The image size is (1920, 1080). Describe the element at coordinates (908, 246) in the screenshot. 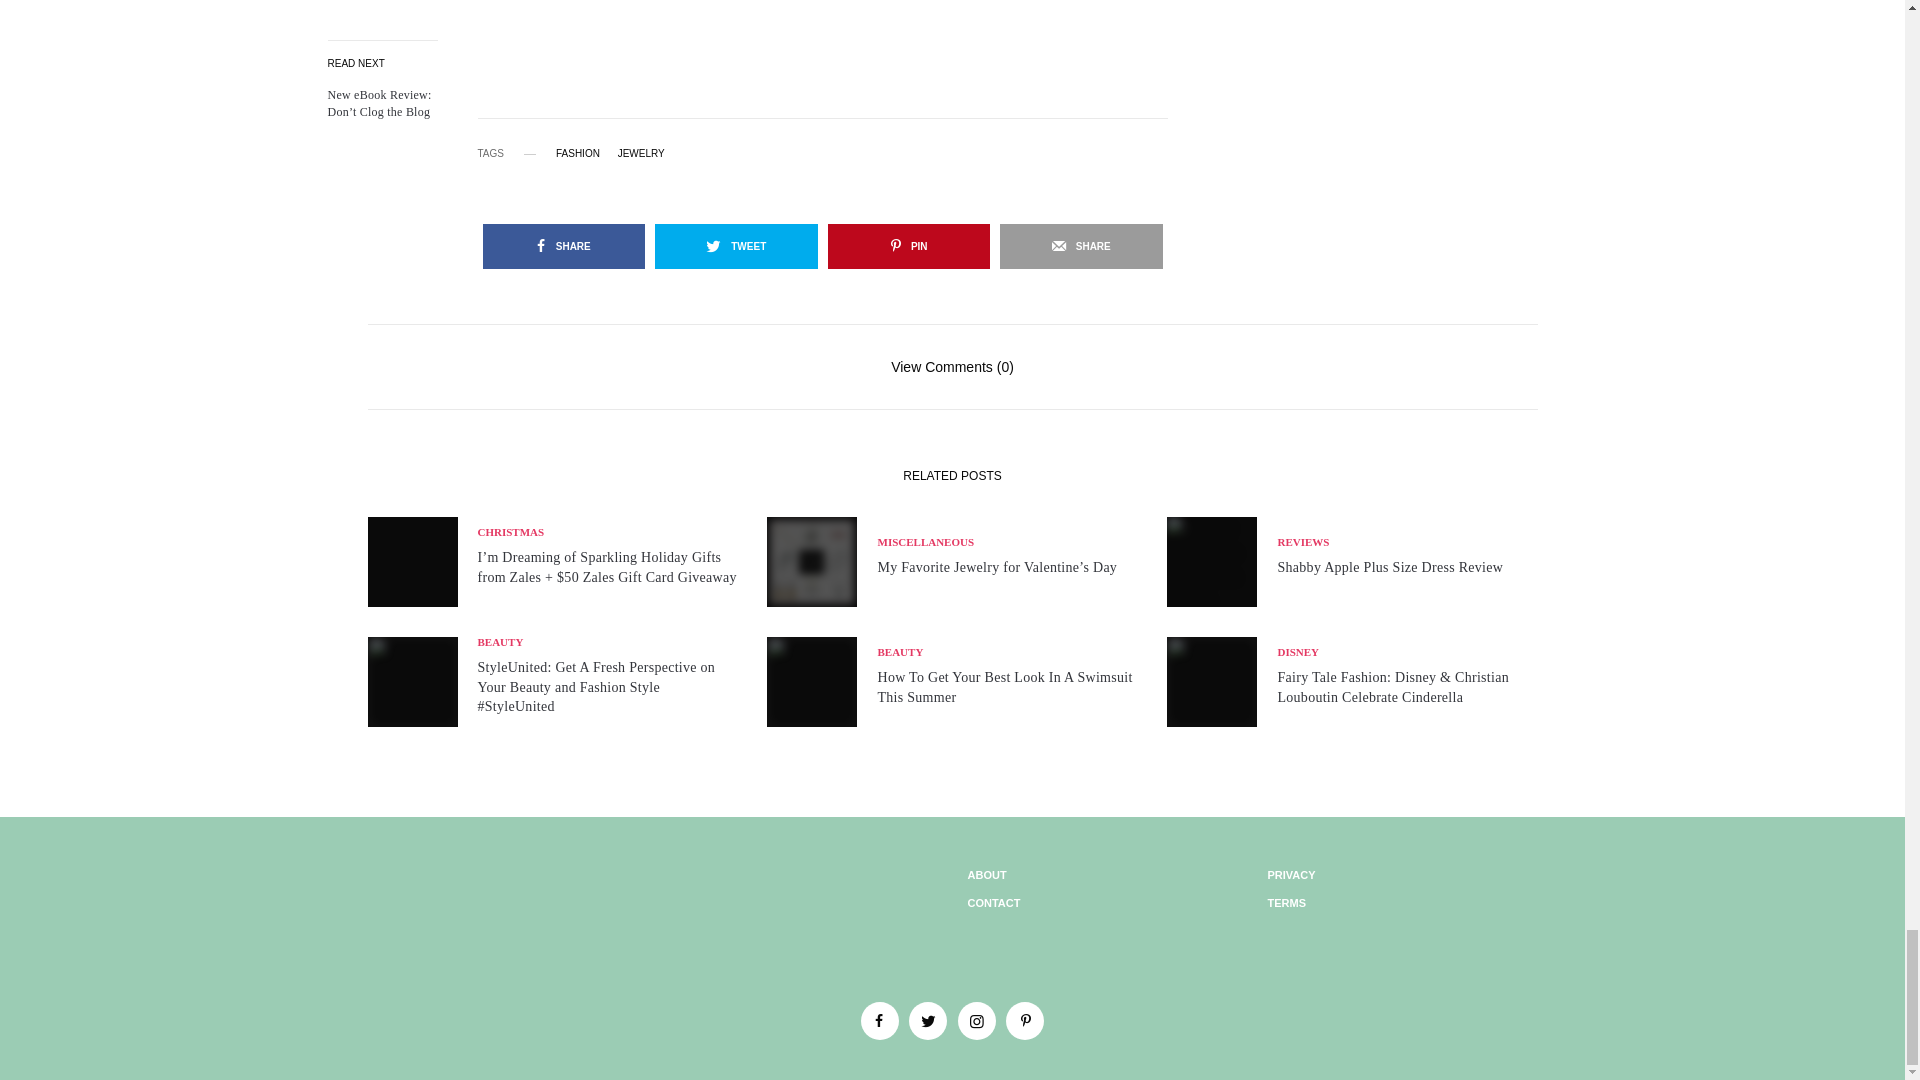

I see `PIN` at that location.